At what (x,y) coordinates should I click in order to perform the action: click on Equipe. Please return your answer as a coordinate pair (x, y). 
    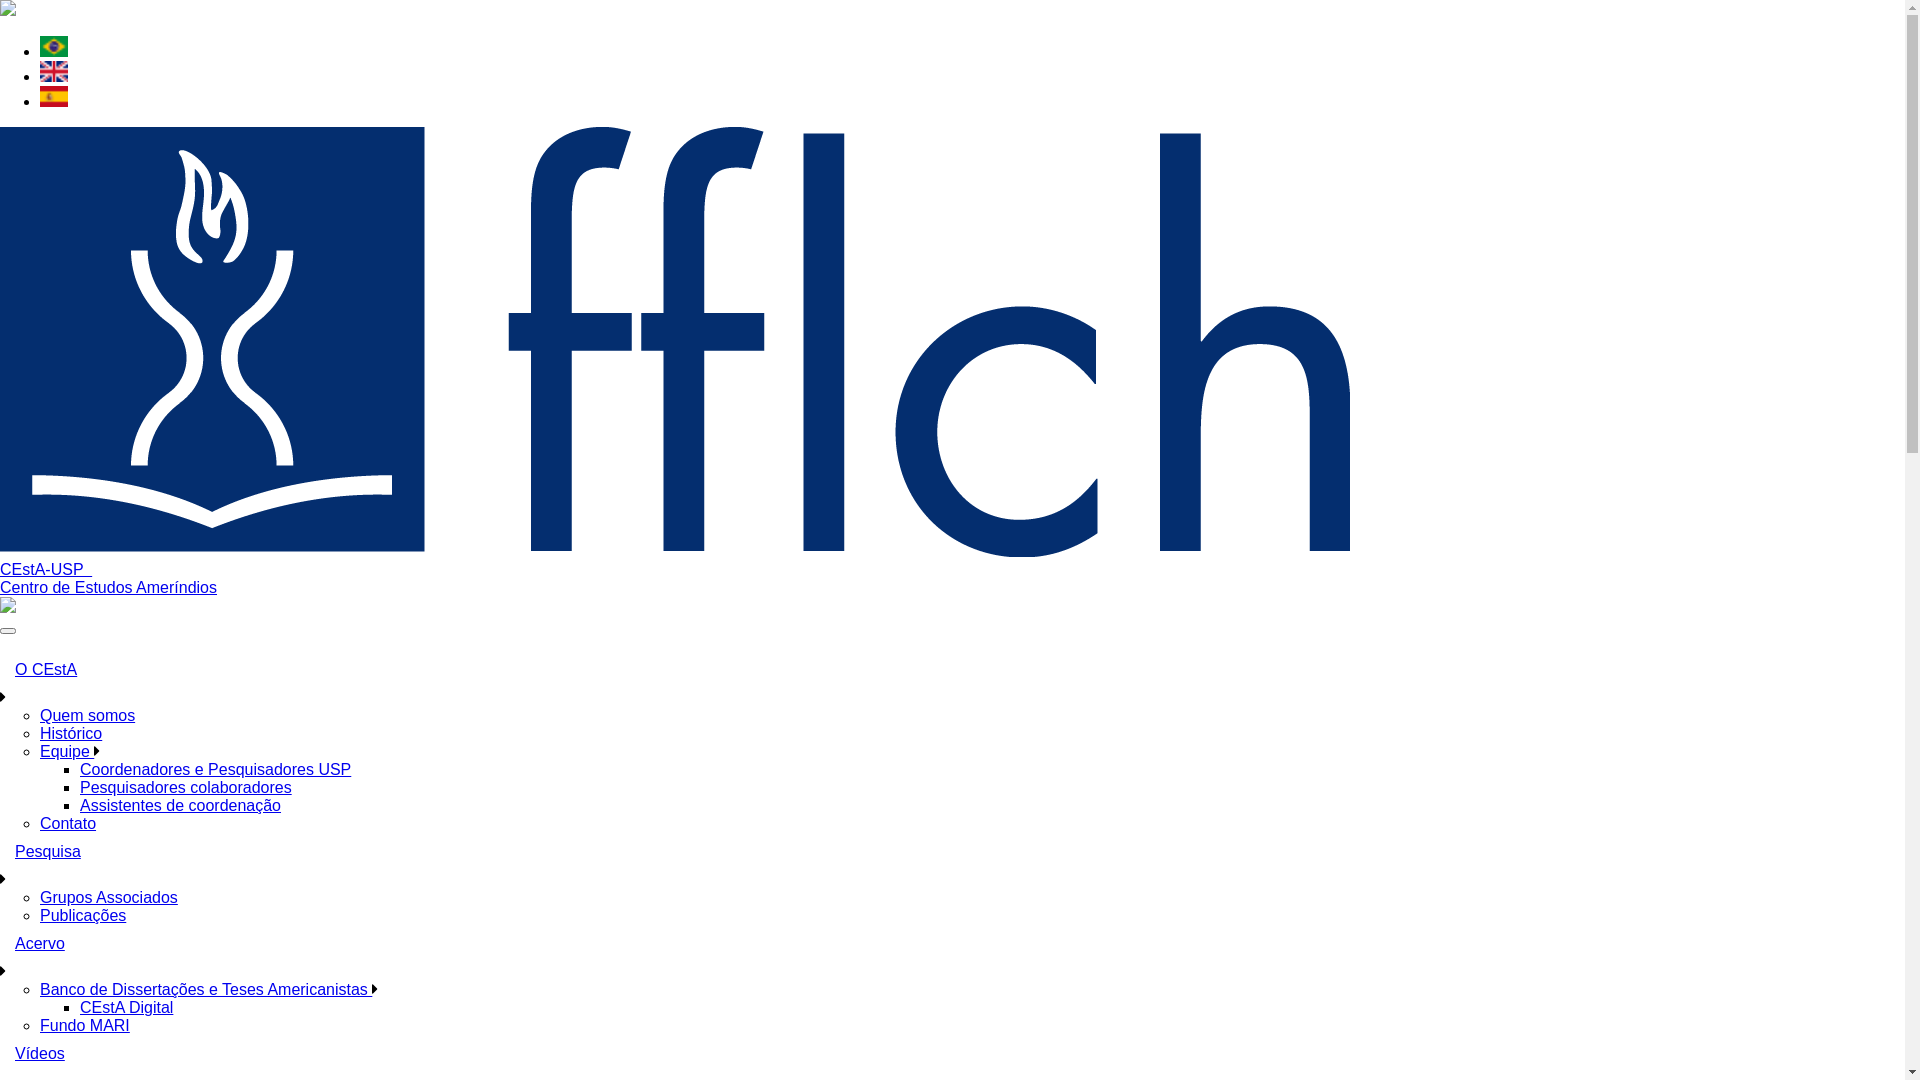
    Looking at the image, I should click on (67, 752).